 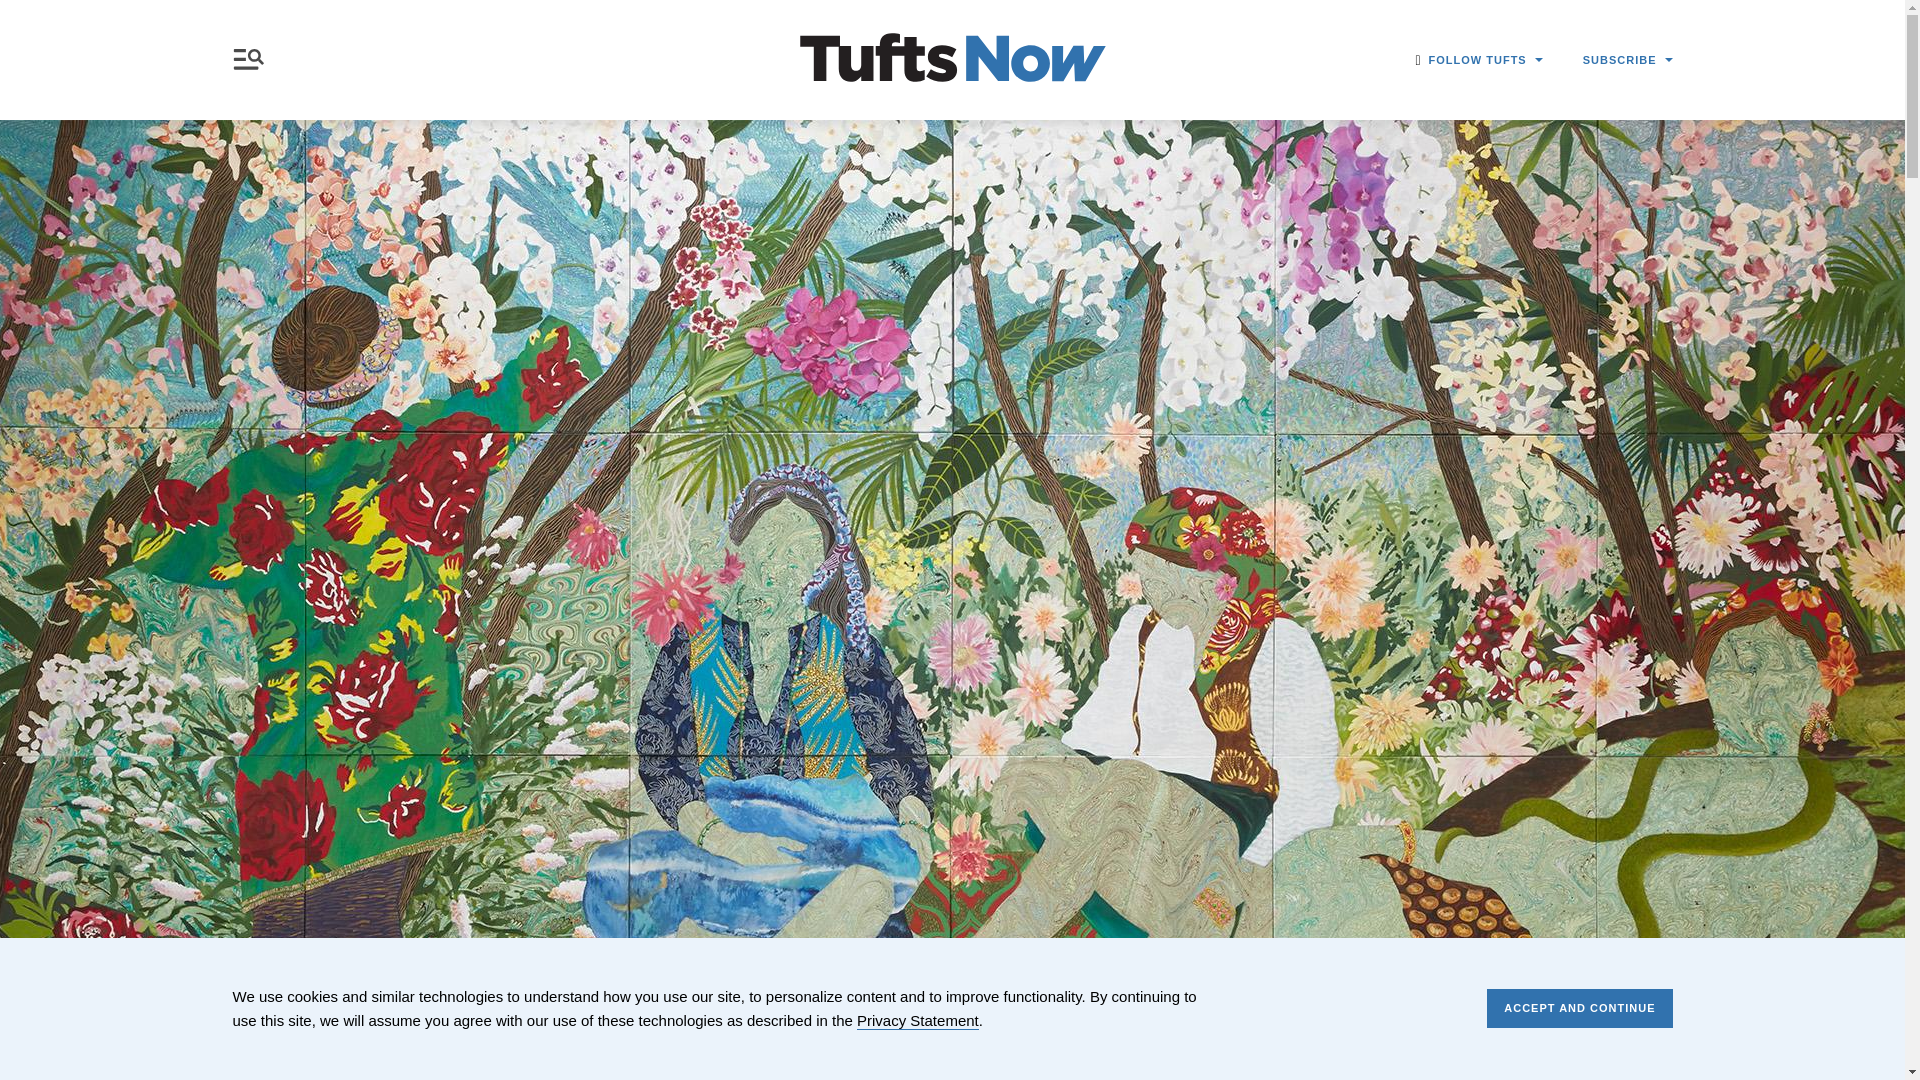 What do you see at coordinates (1627, 60) in the screenshot?
I see `SUBSCRIBE` at bounding box center [1627, 60].